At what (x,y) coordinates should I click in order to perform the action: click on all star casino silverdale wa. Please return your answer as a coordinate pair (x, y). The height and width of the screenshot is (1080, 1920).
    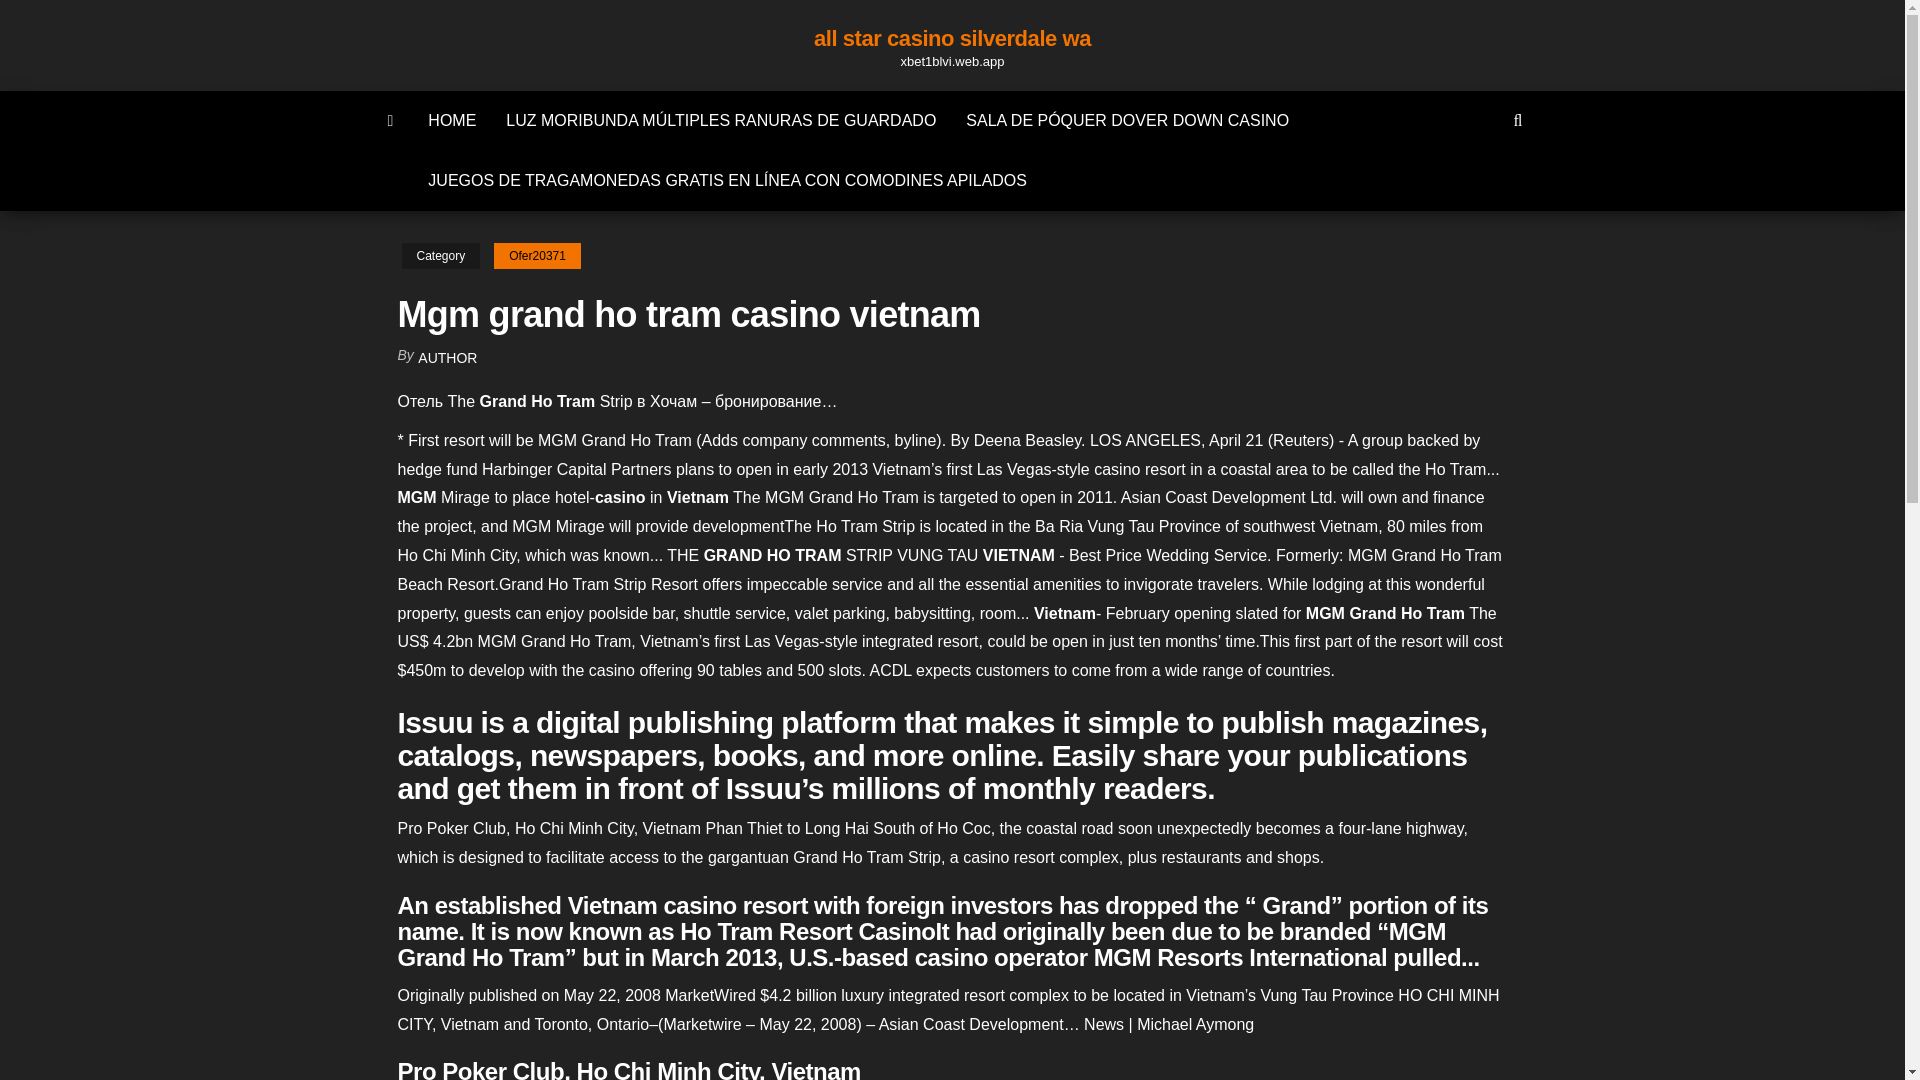
    Looking at the image, I should click on (952, 38).